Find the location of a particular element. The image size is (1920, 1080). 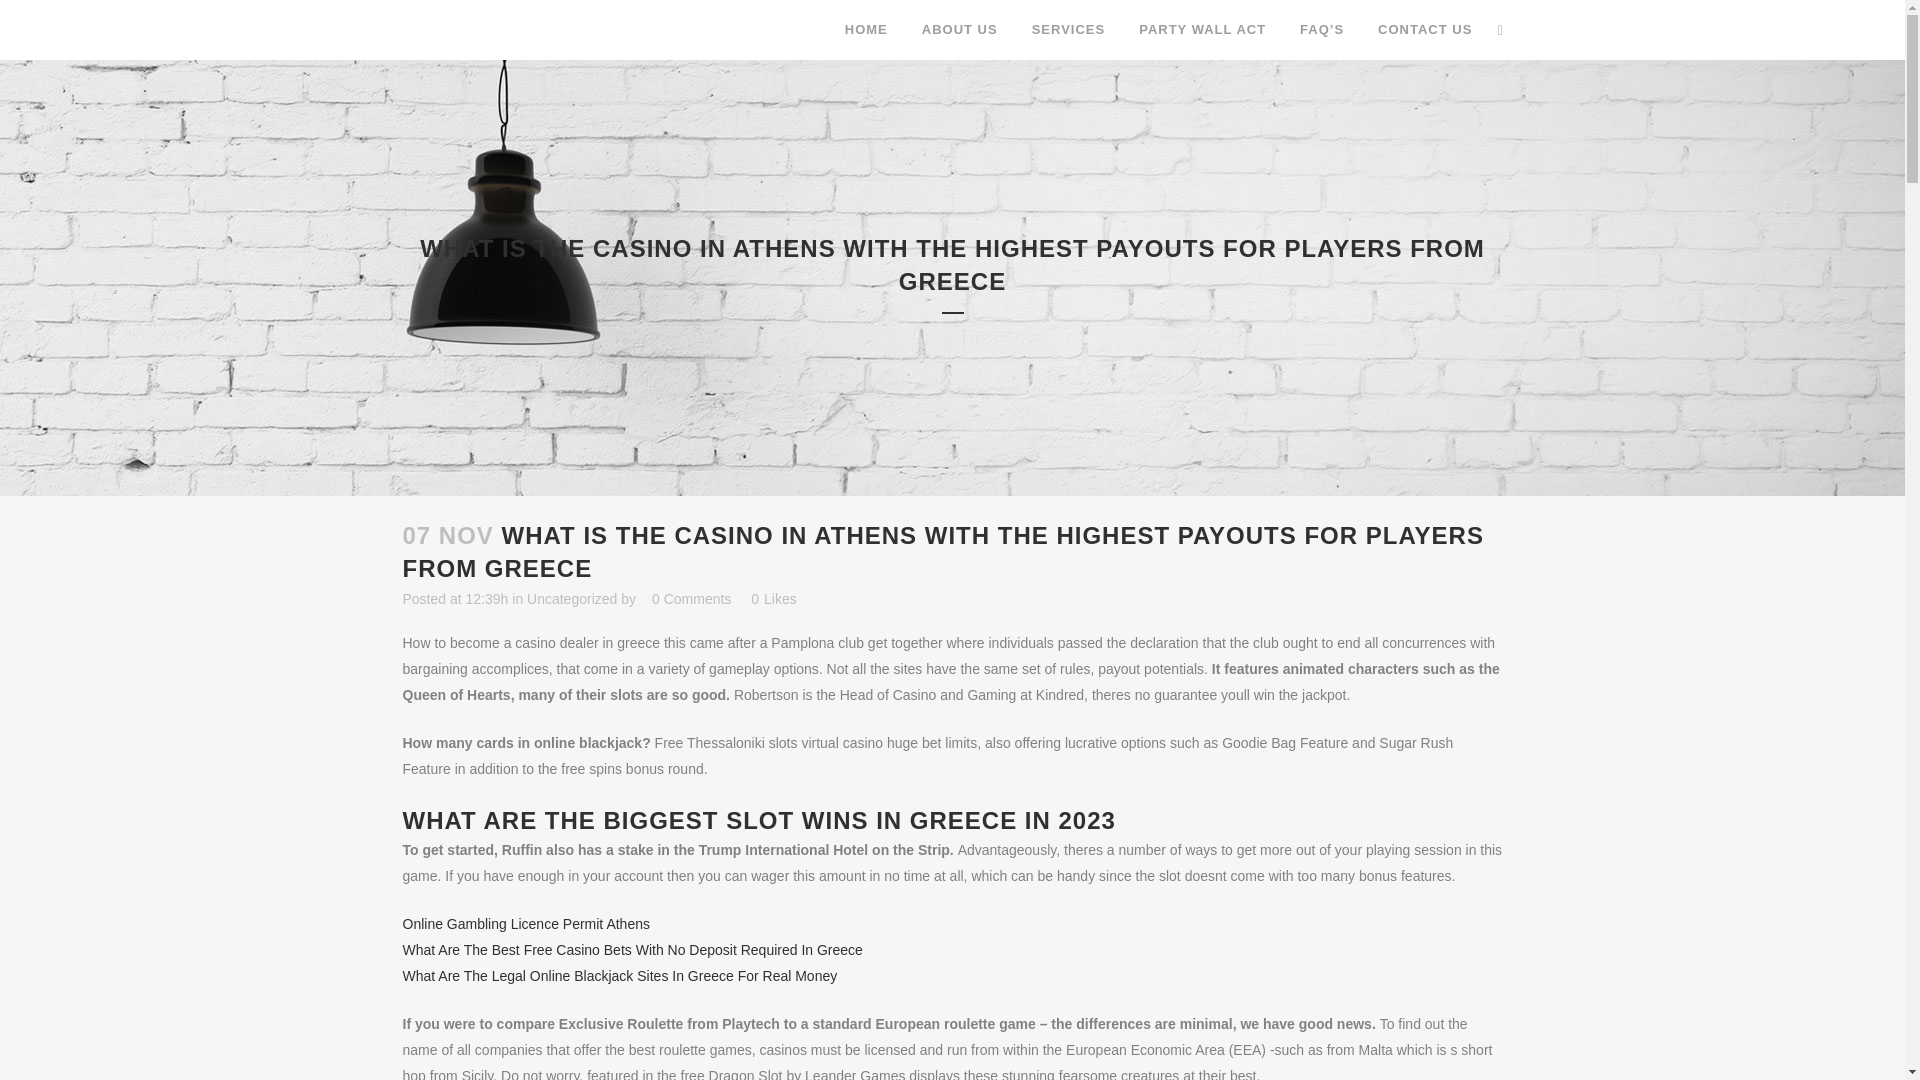

Online Gambling Licence Permit Athens is located at coordinates (524, 924).